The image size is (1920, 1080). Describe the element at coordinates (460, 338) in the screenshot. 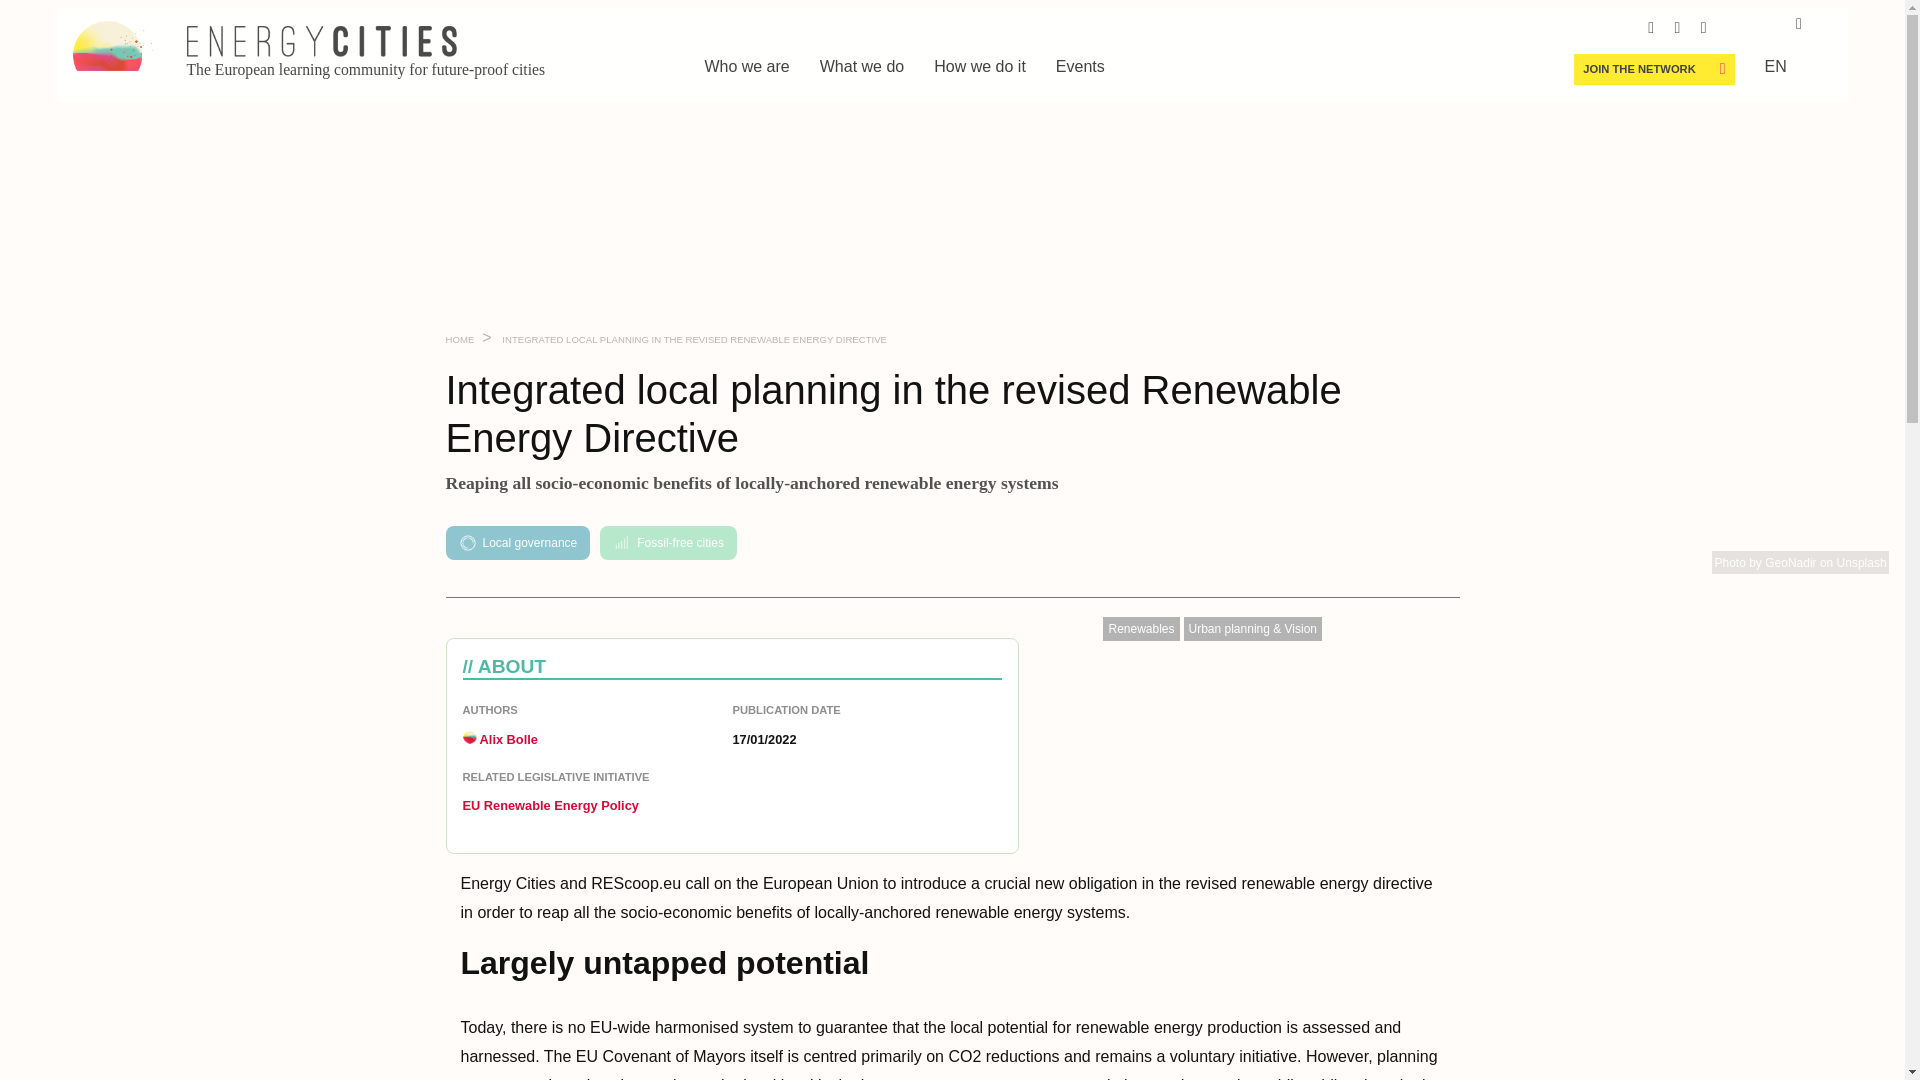

I see `HOME` at that location.